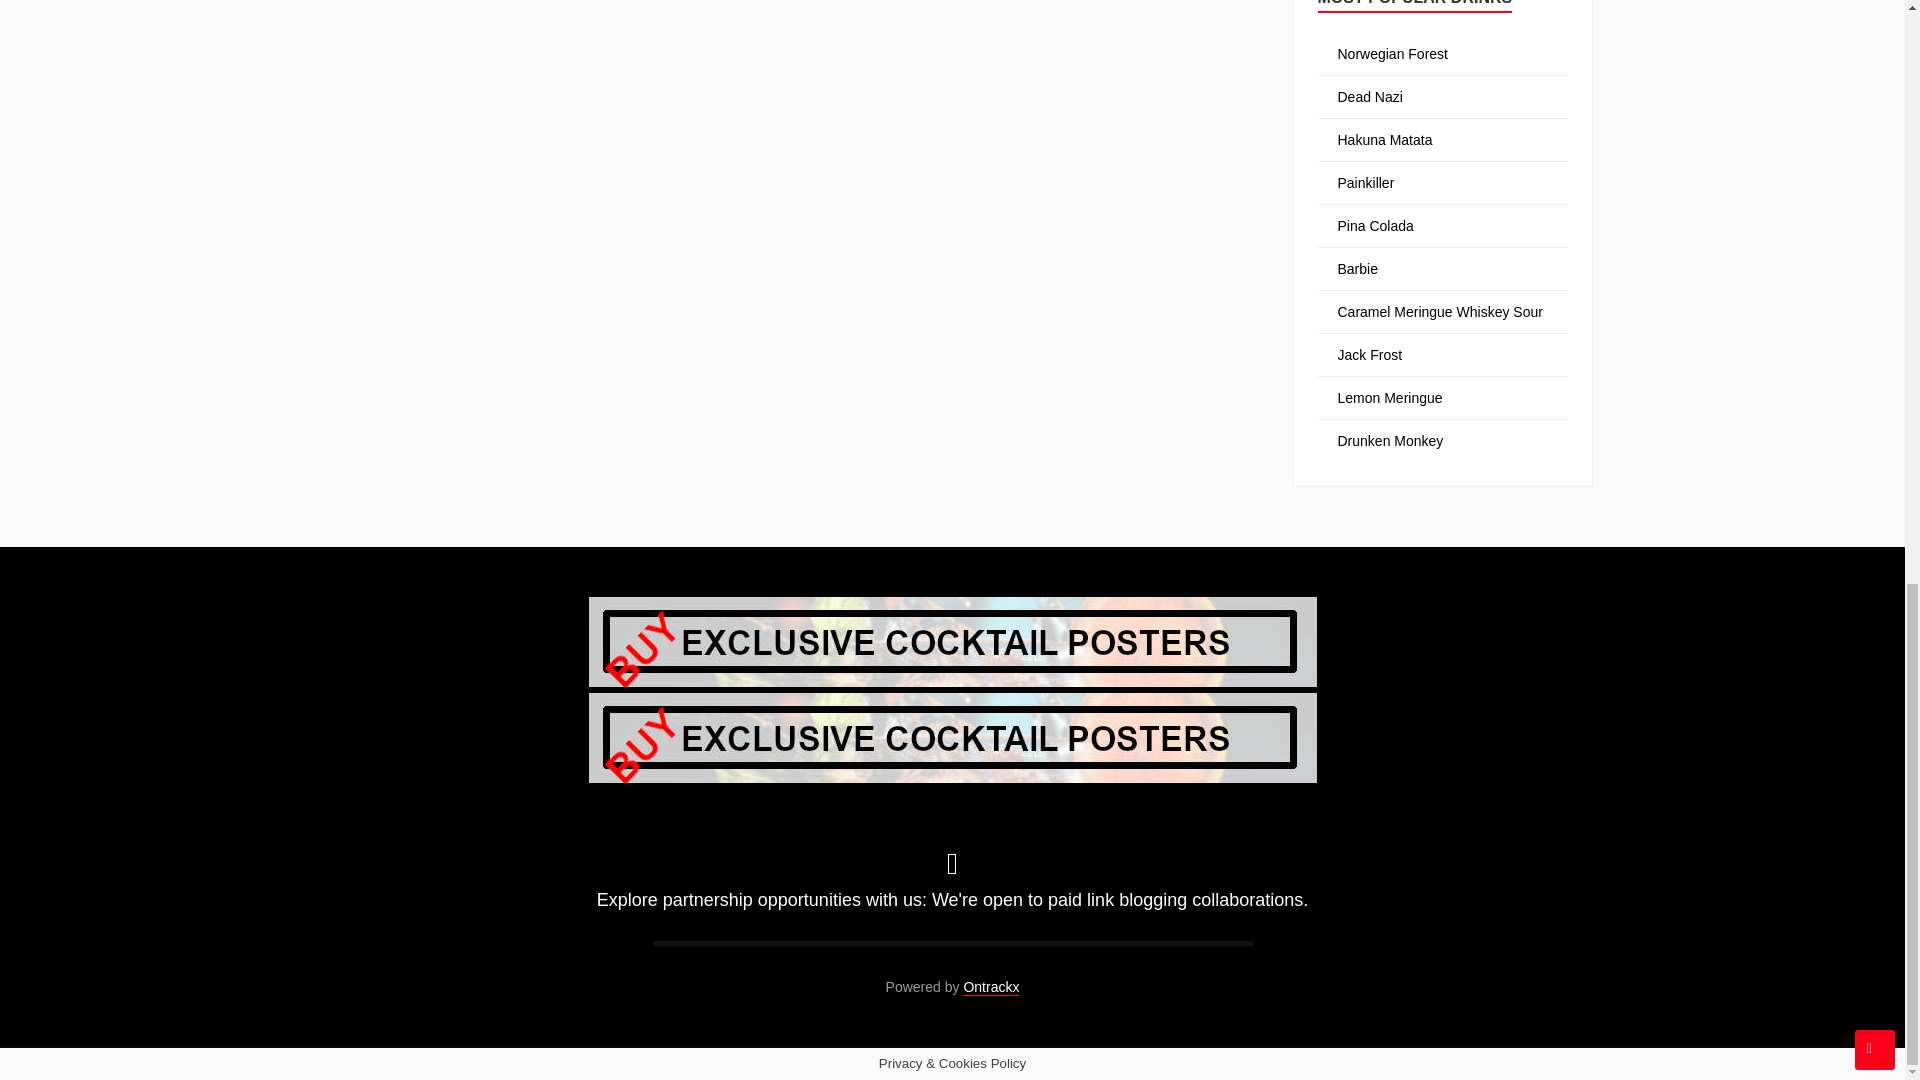 This screenshot has width=1920, height=1080. What do you see at coordinates (1390, 398) in the screenshot?
I see `Lemon Meringue` at bounding box center [1390, 398].